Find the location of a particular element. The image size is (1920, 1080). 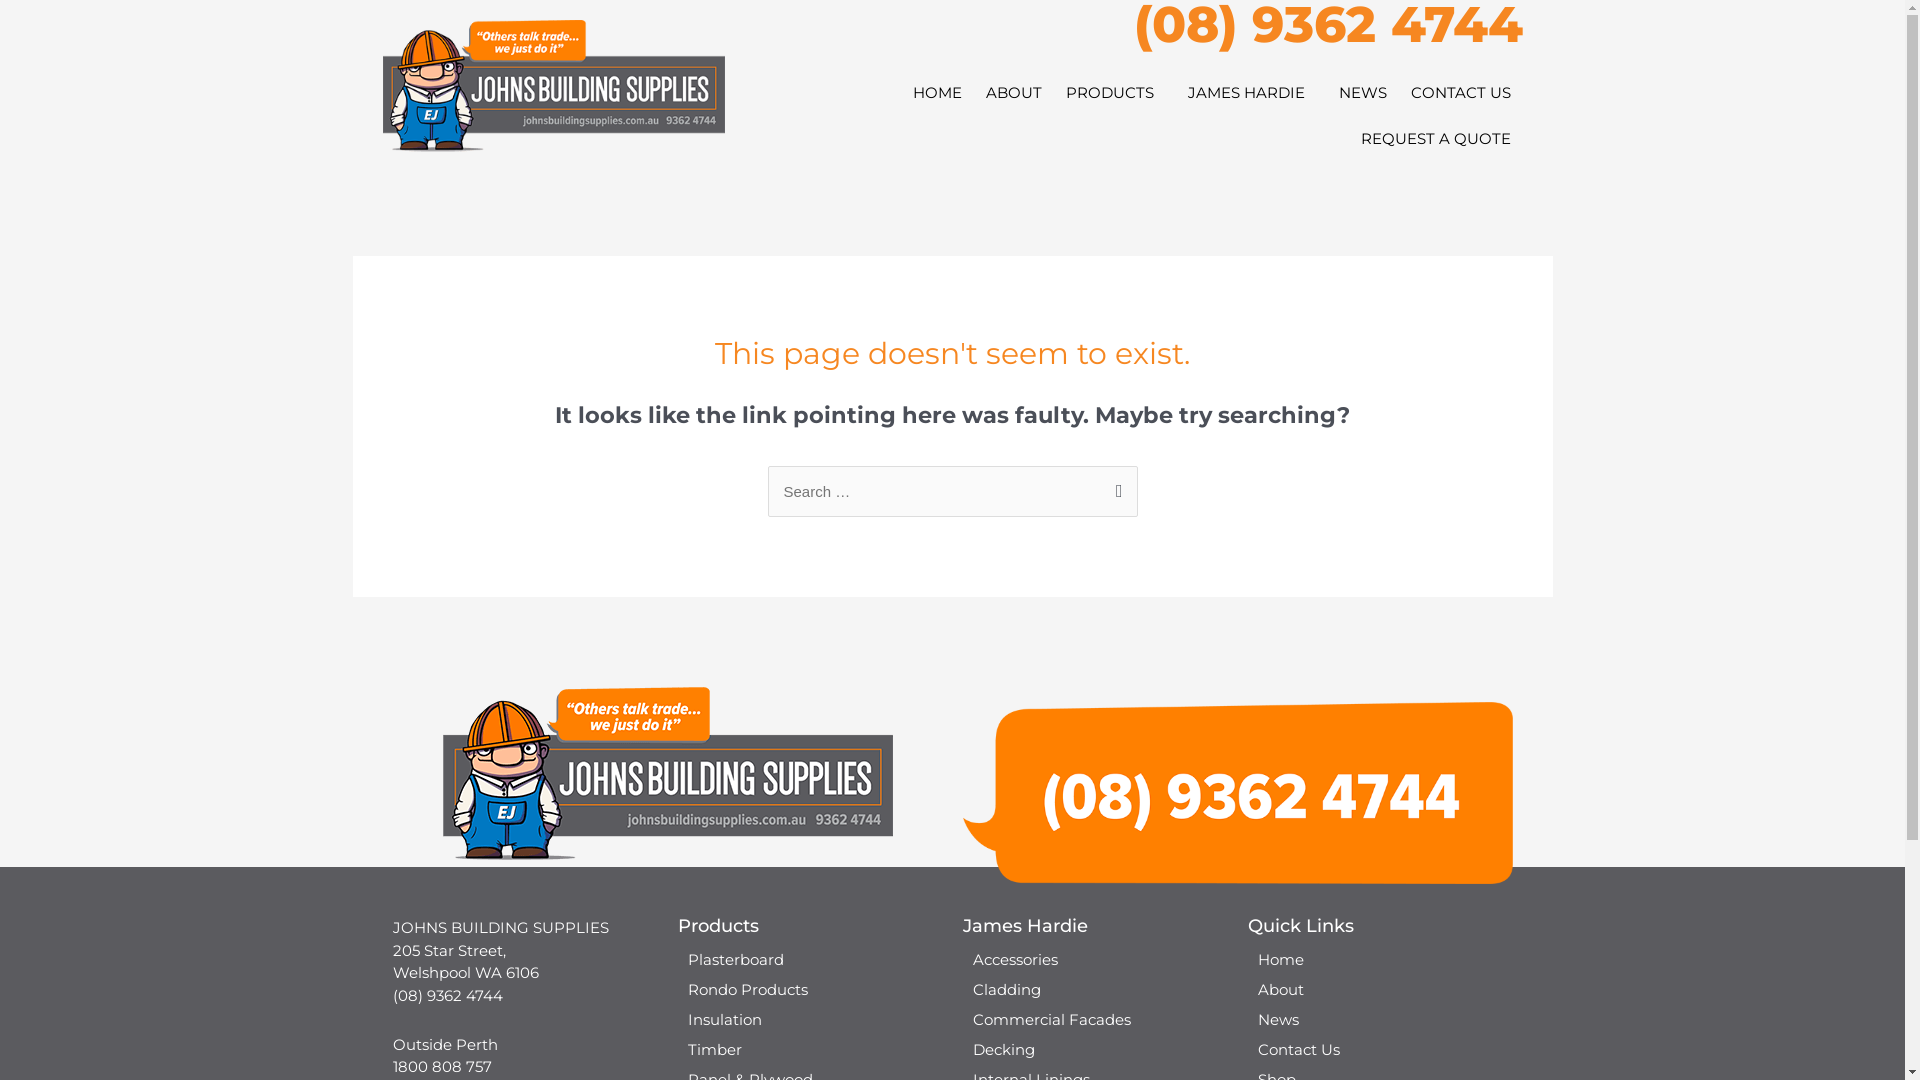

REQUEST A QUOTE is located at coordinates (1435, 139).